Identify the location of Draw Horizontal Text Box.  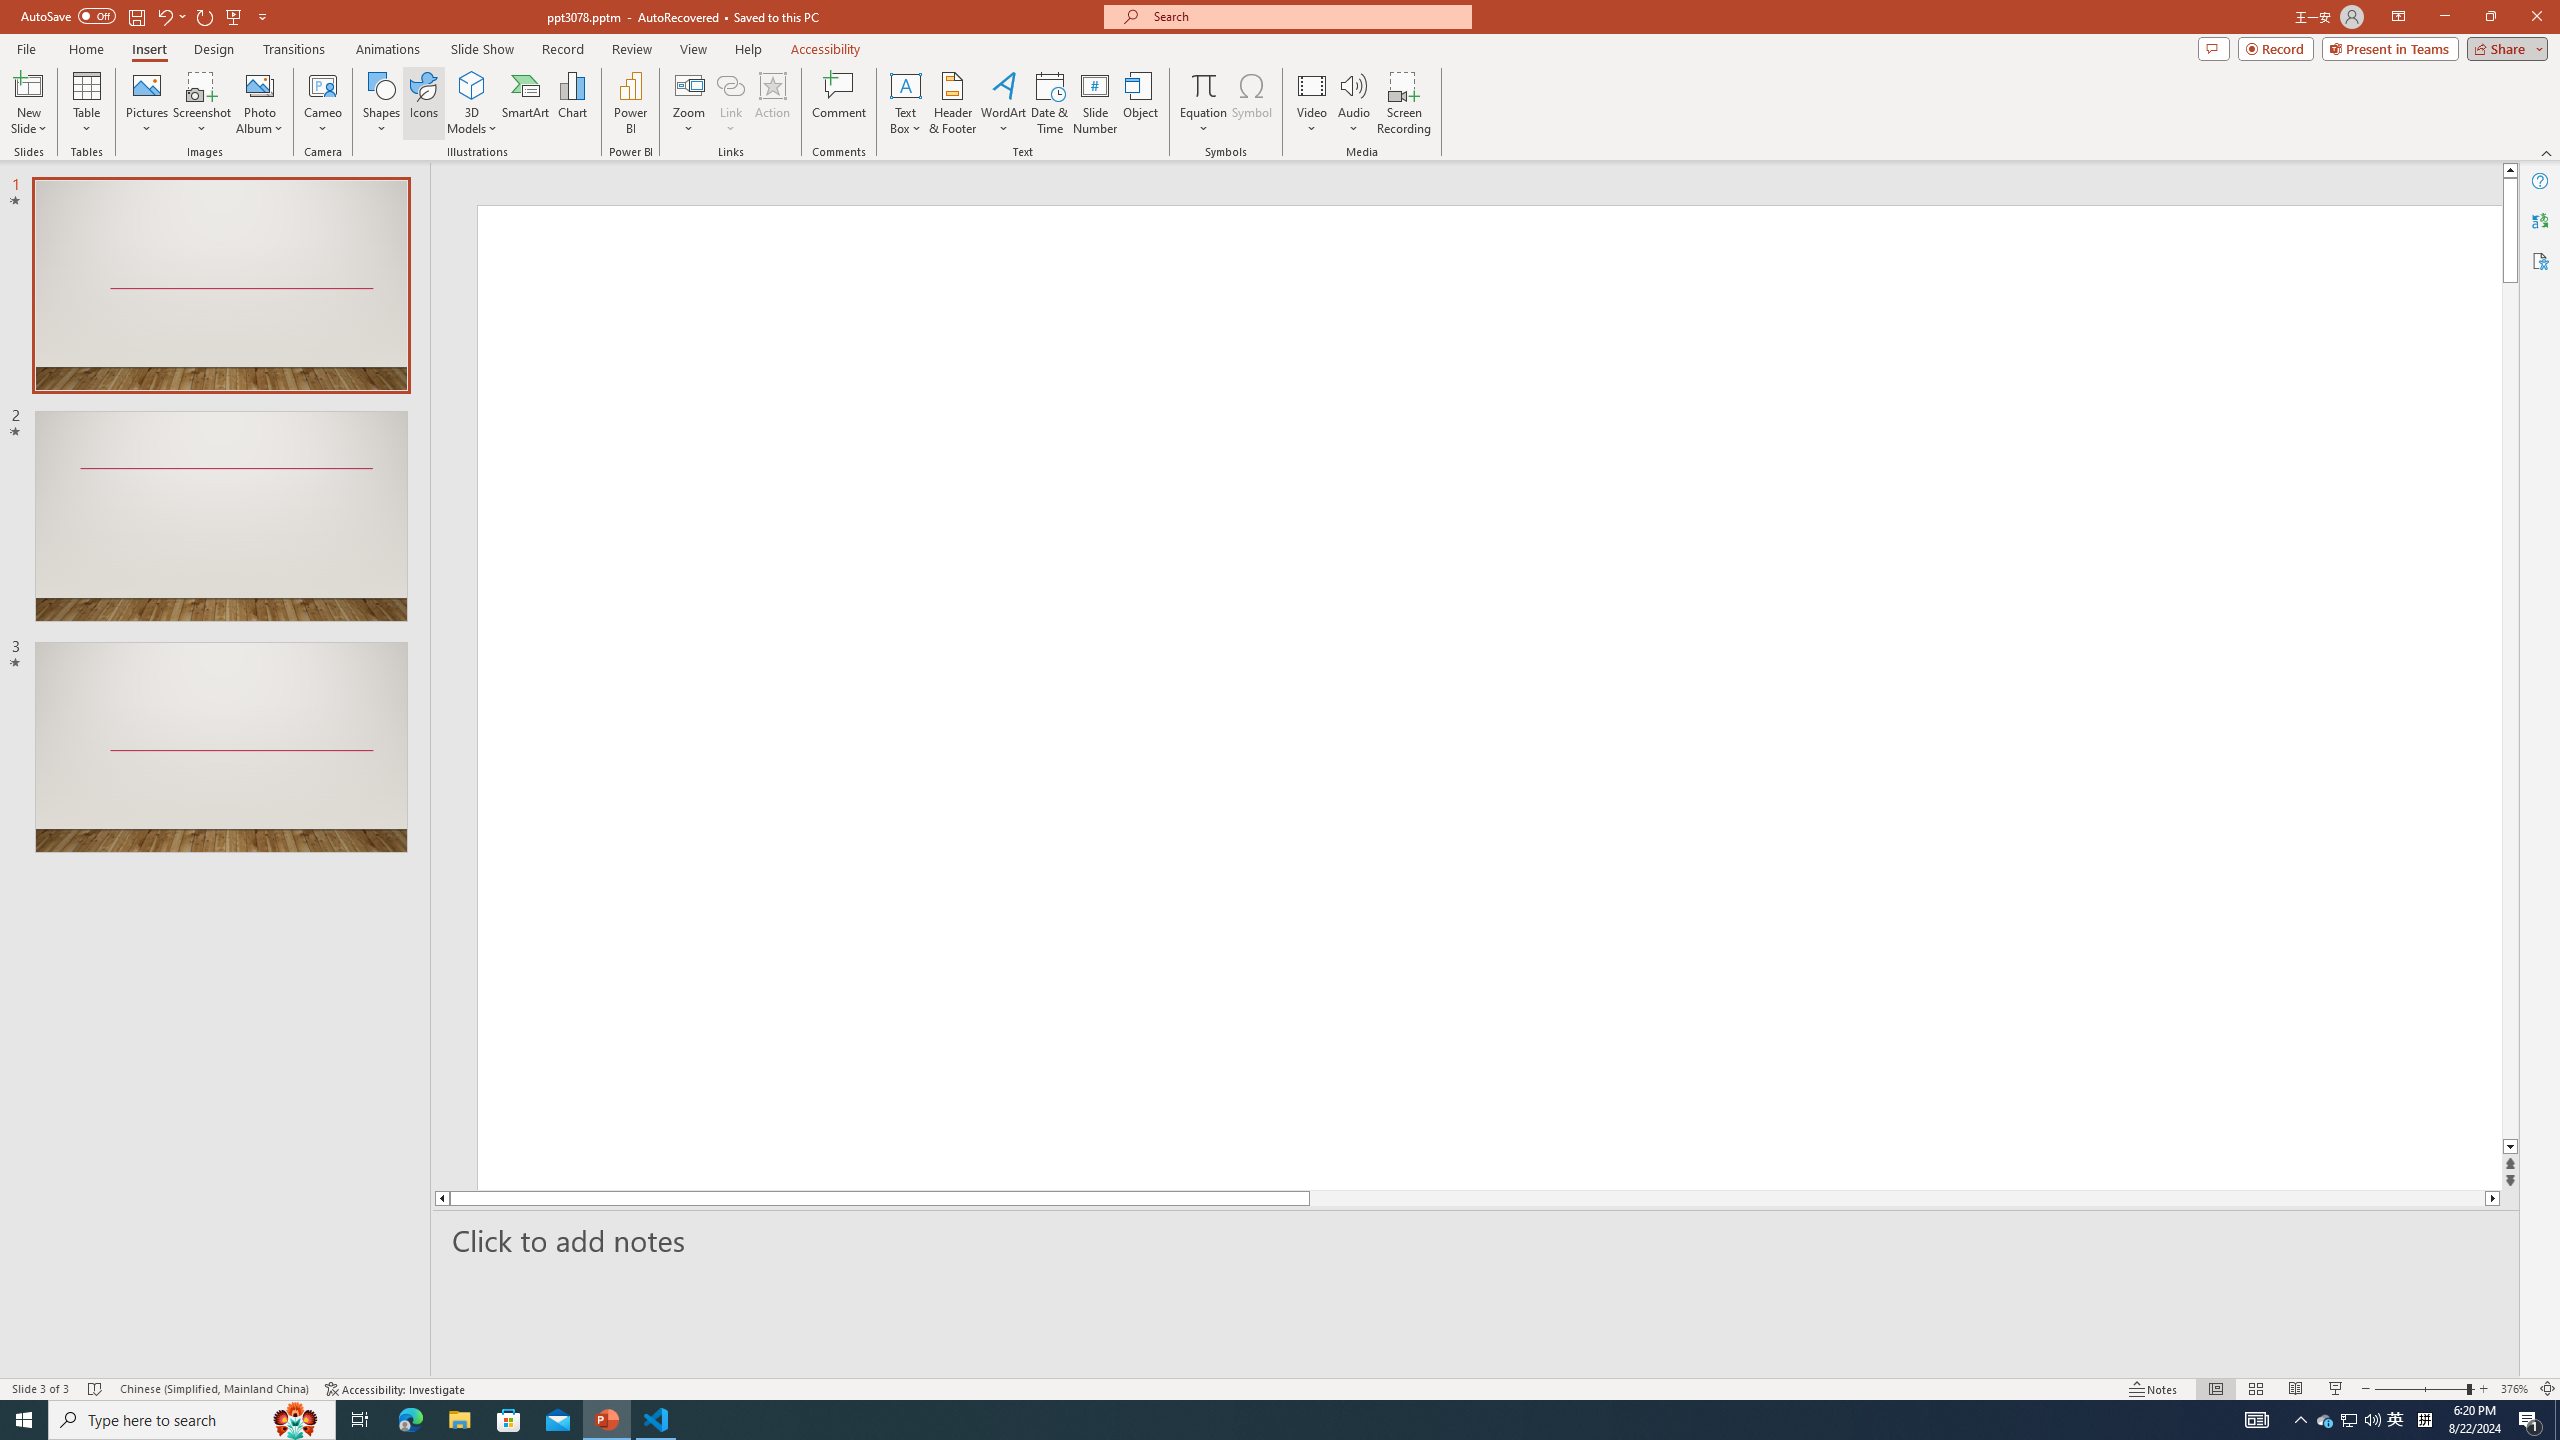
(906, 85).